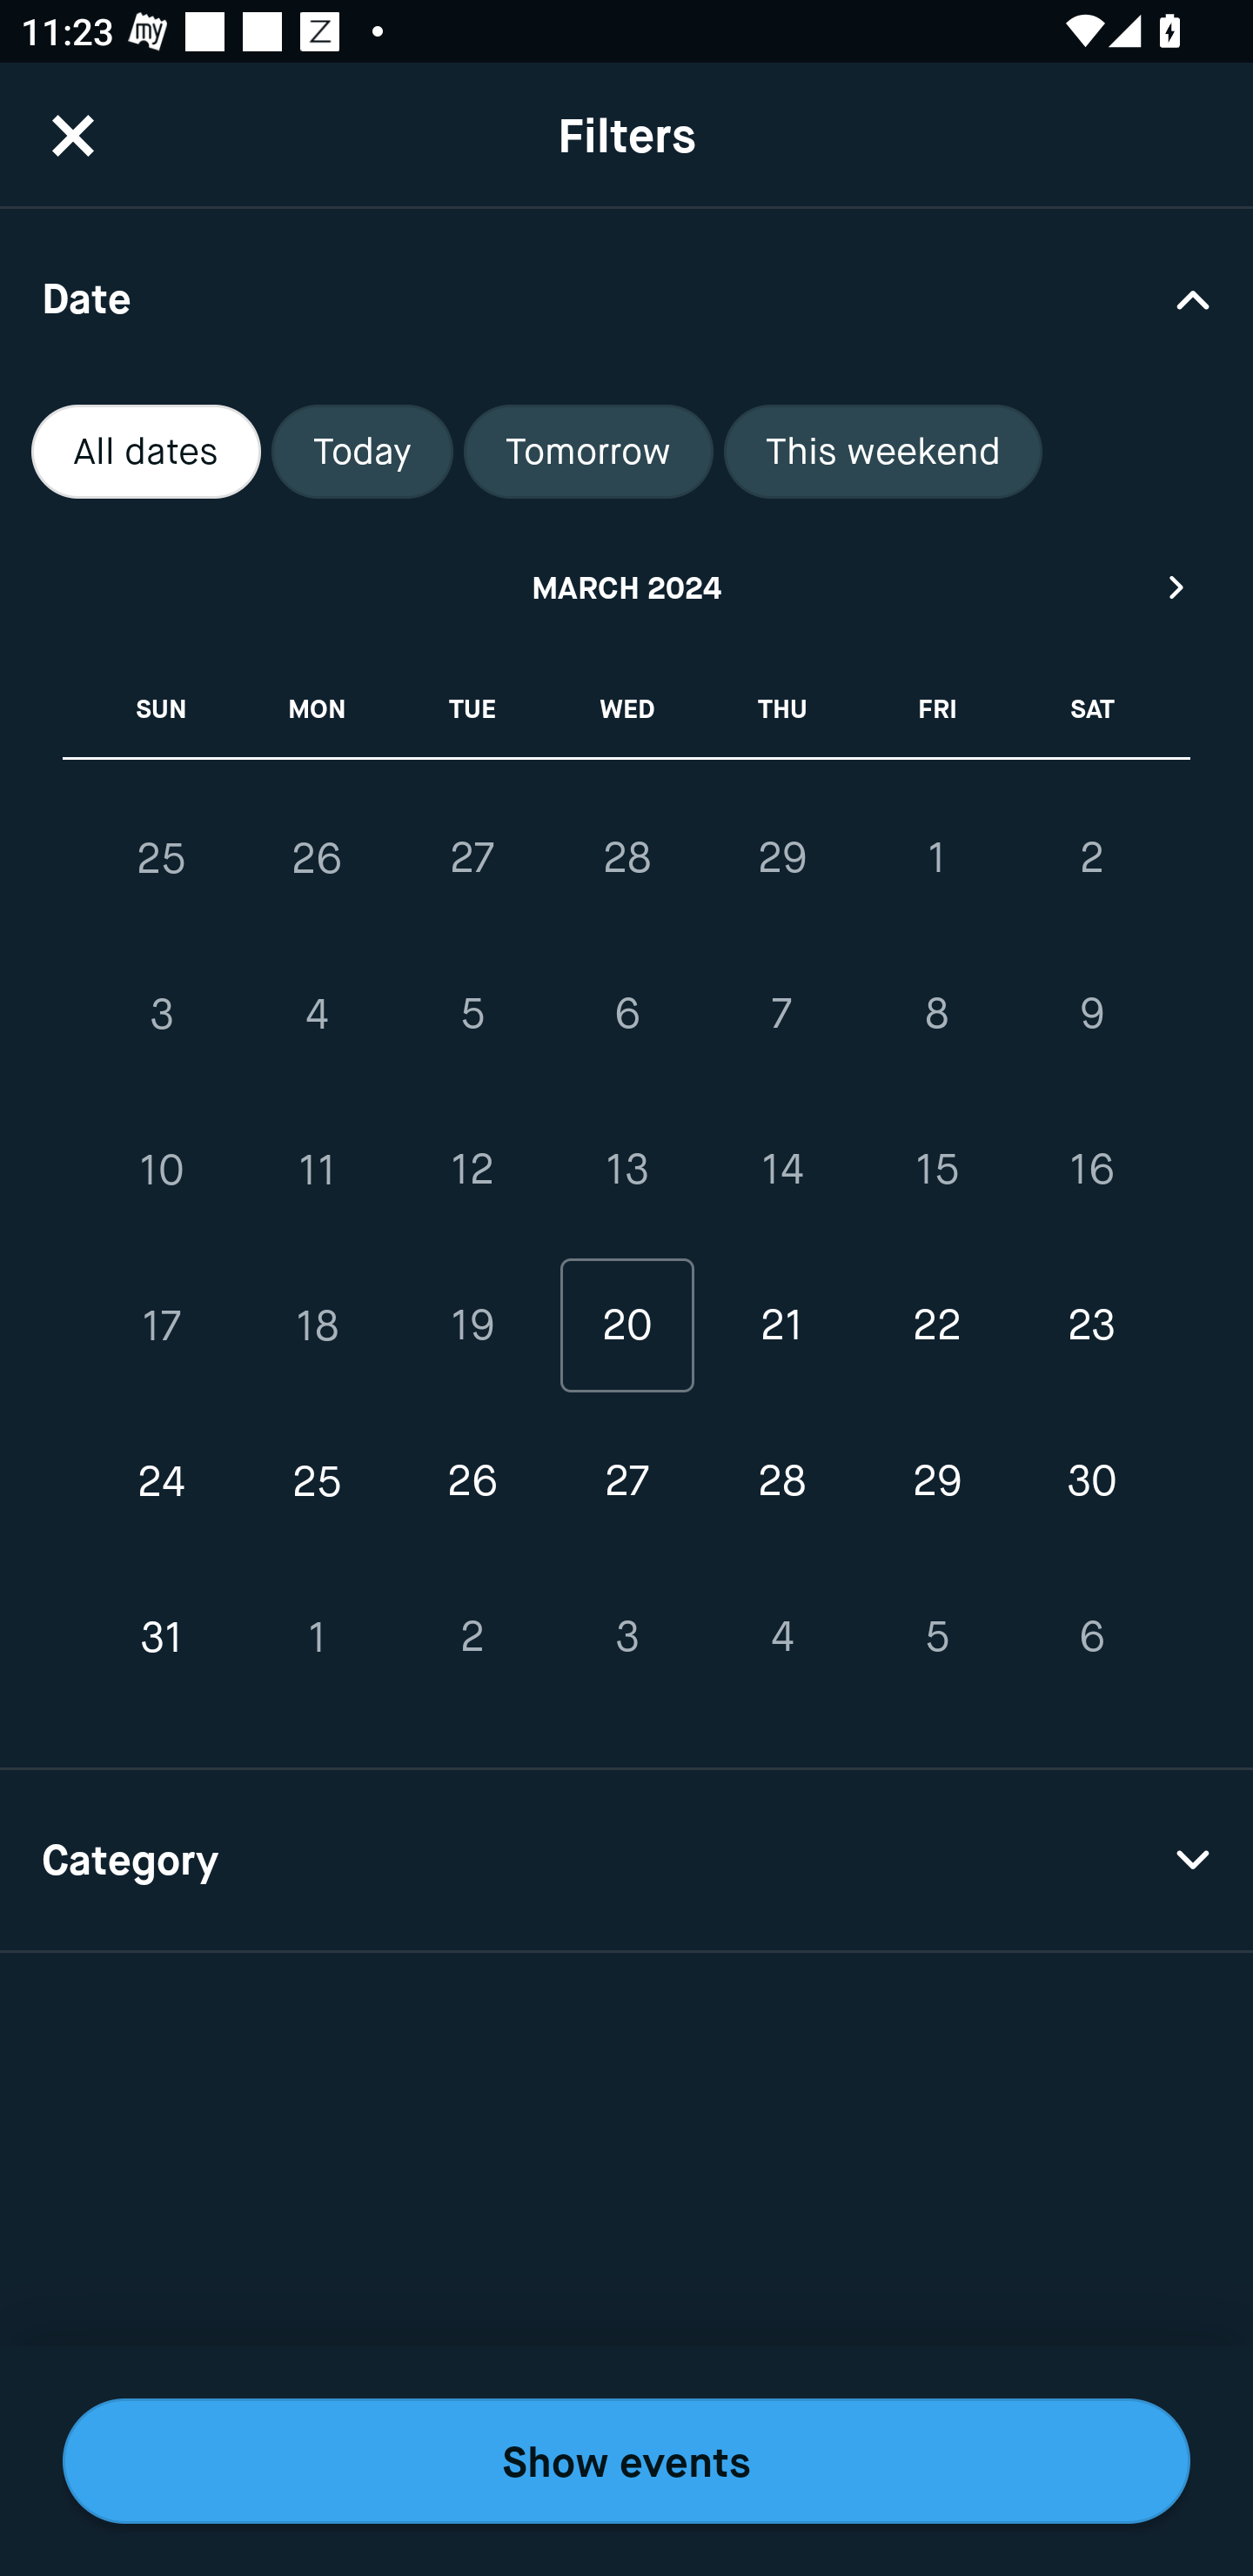  I want to click on 26, so click(317, 858).